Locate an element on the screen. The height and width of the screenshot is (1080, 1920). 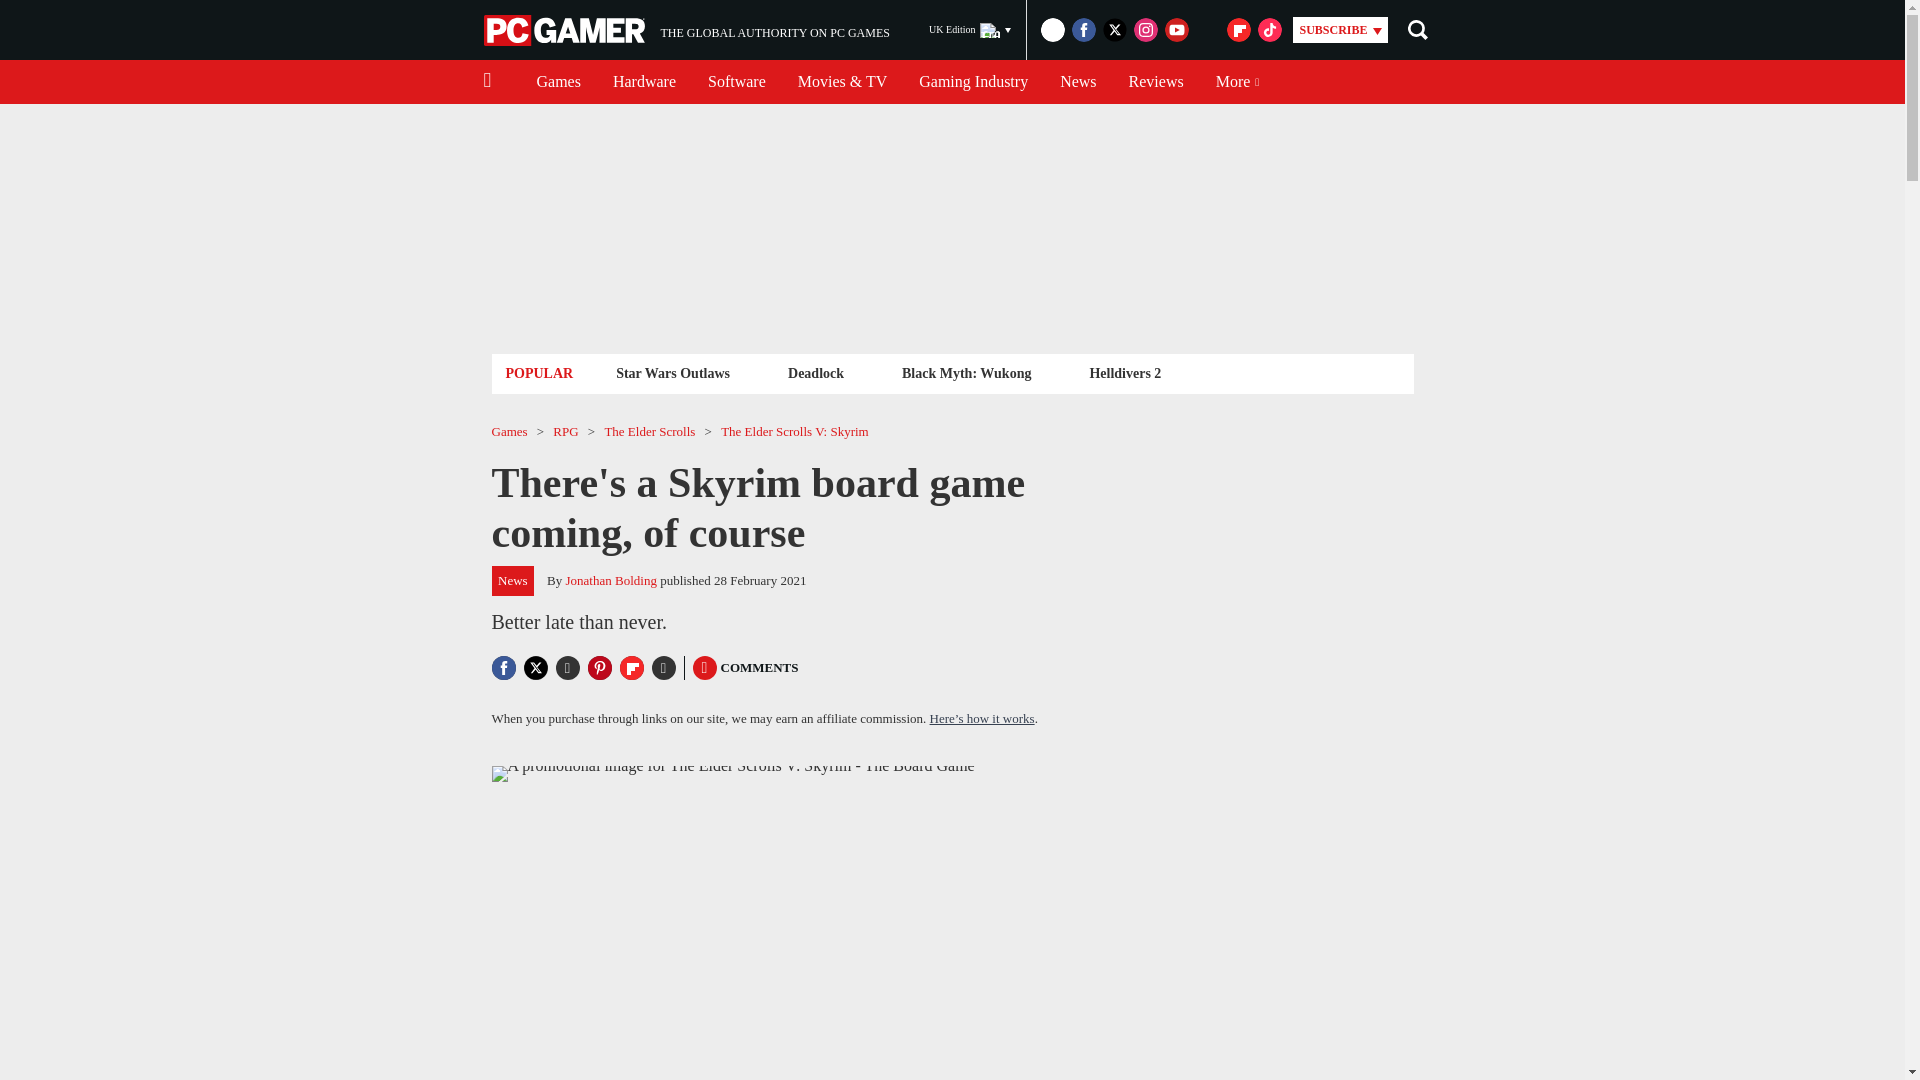
Reviews is located at coordinates (736, 82).